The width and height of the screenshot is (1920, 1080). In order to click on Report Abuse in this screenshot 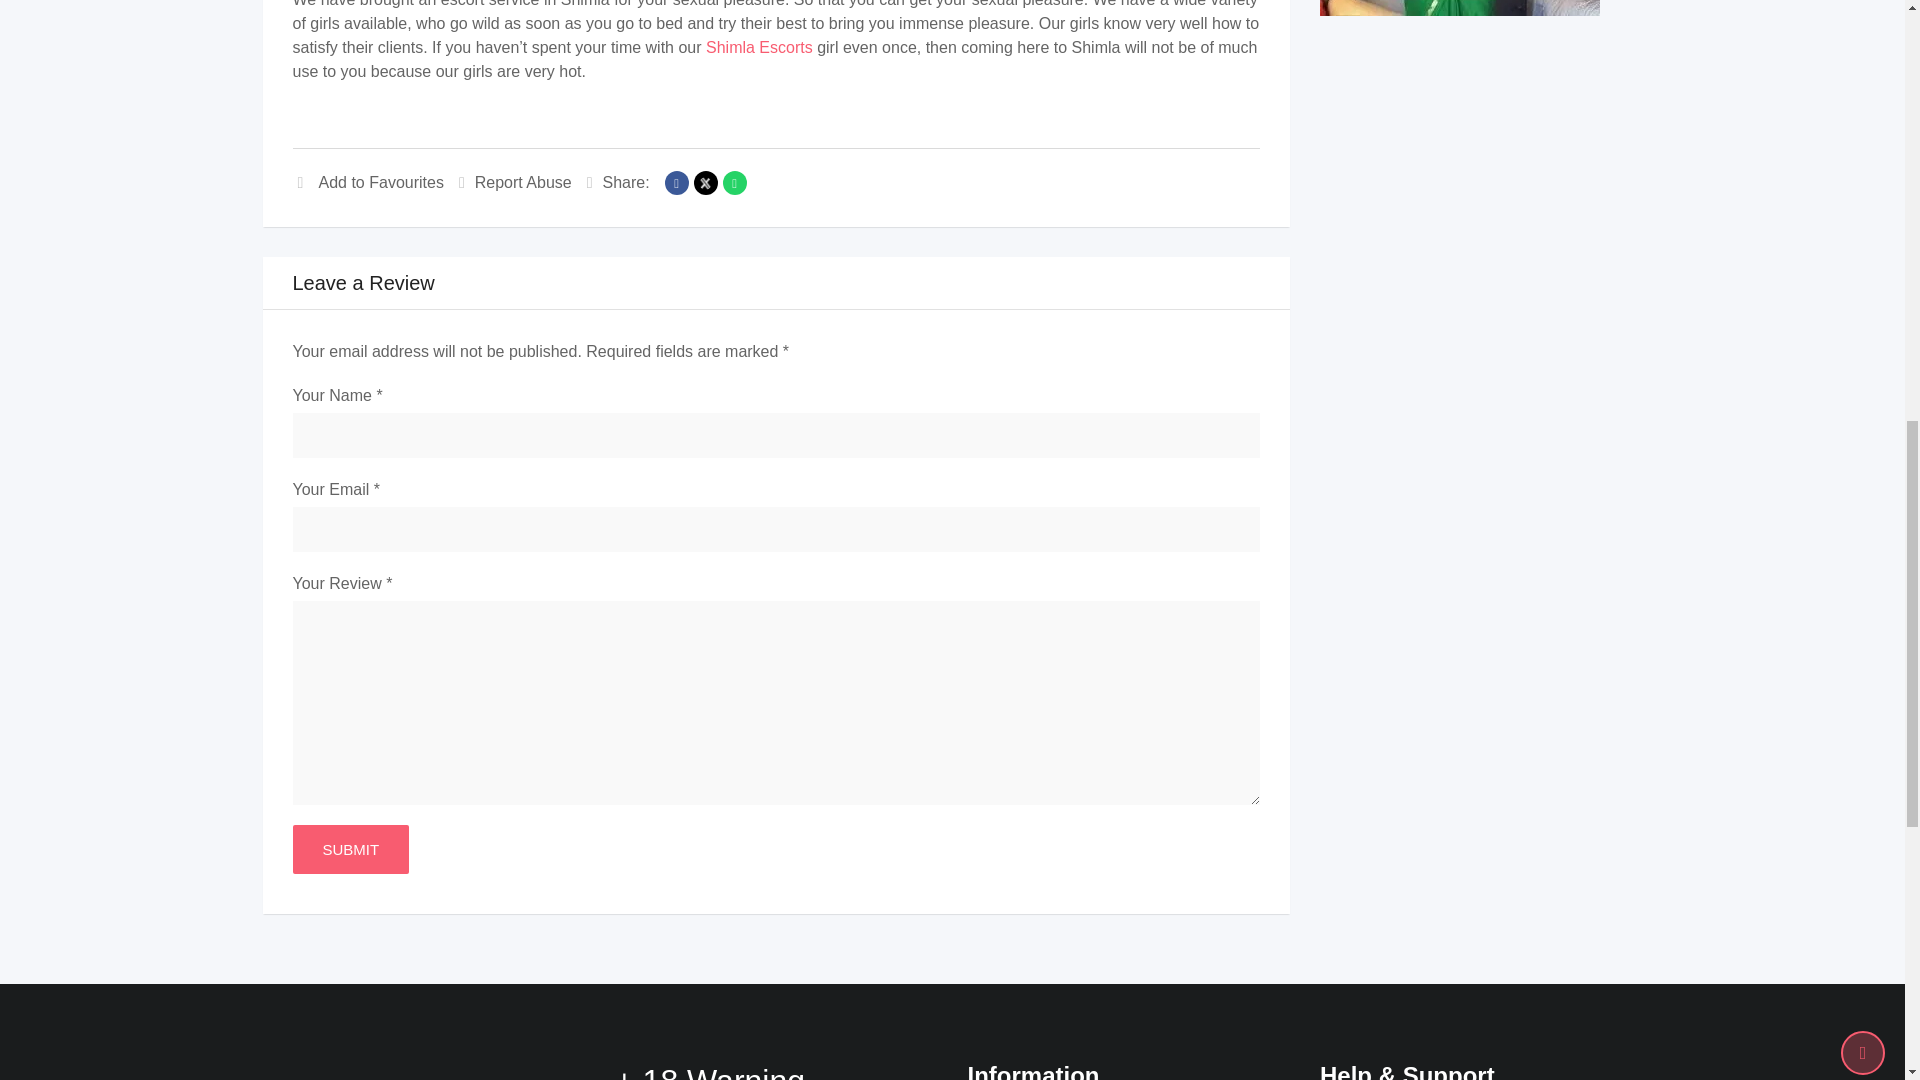, I will do `click(515, 182)`.